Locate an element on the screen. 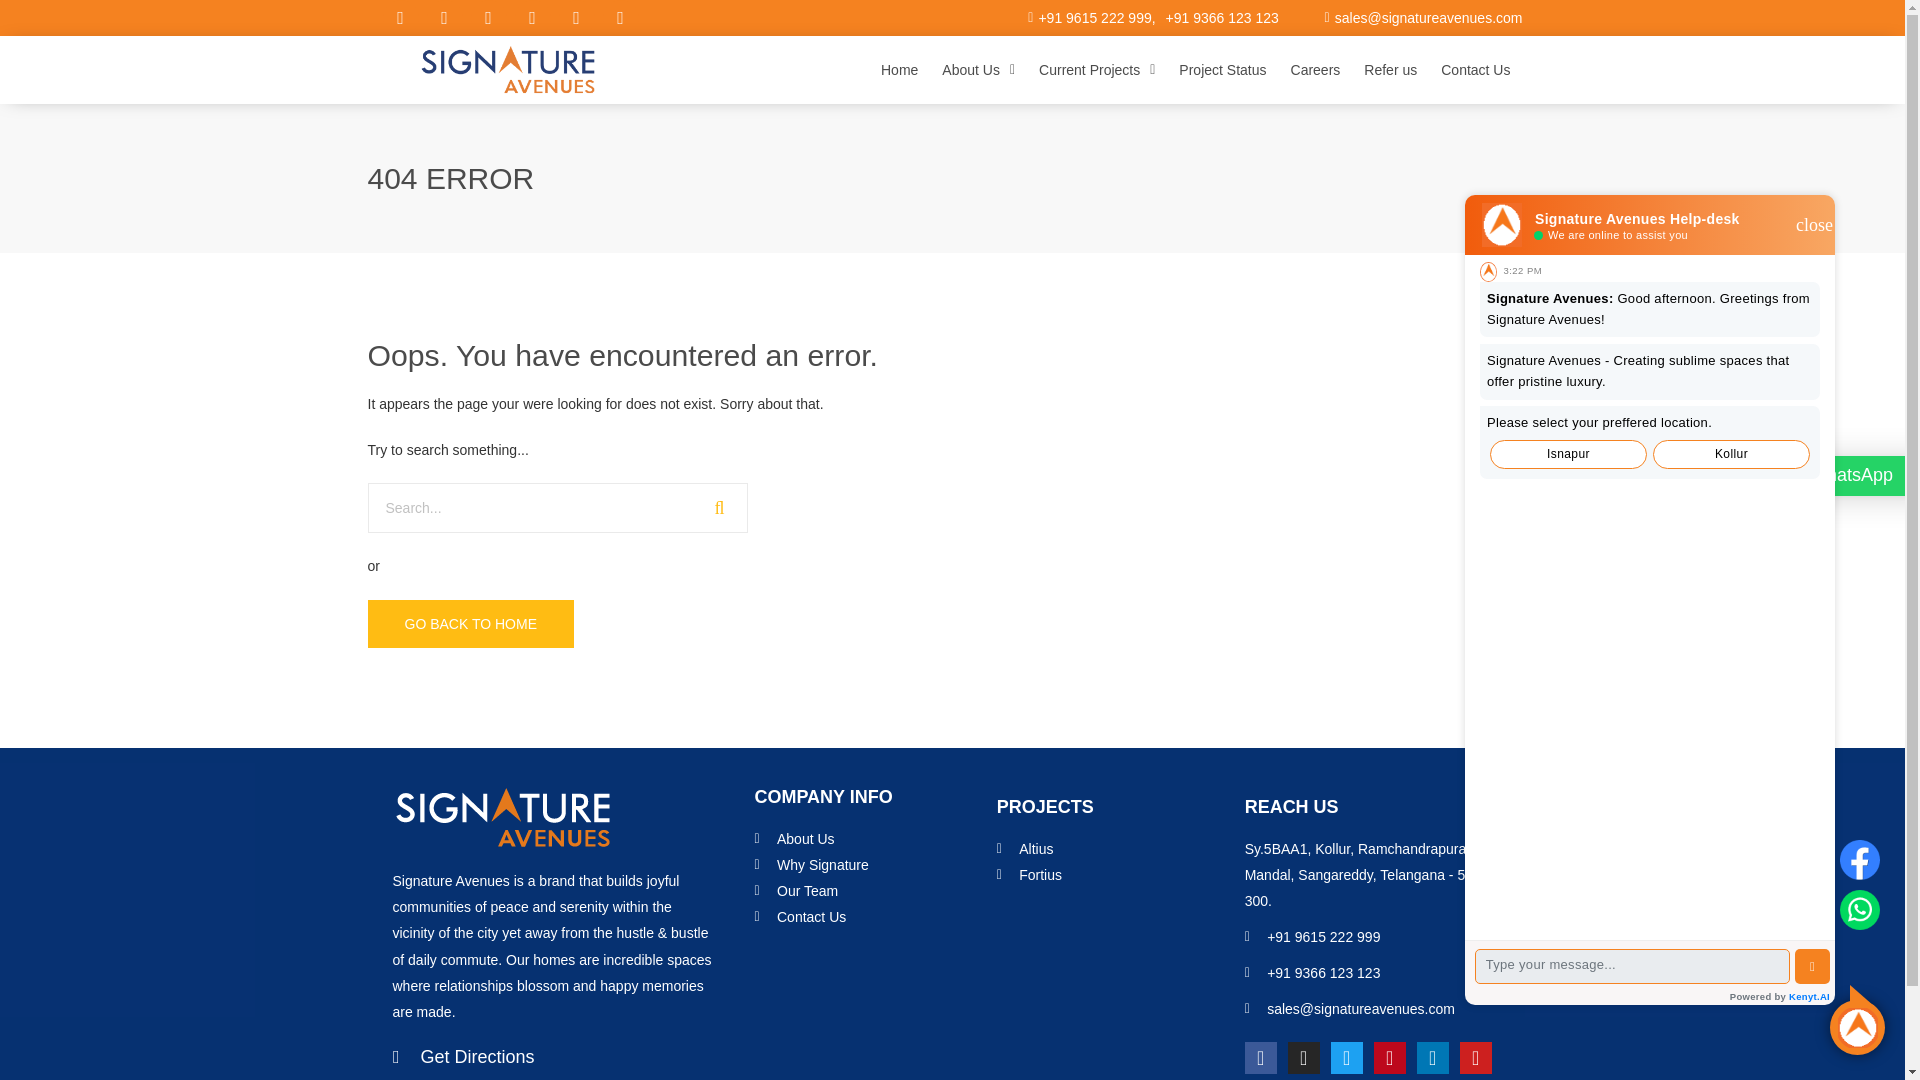 This screenshot has width=1920, height=1080. Why Signature is located at coordinates (870, 865).